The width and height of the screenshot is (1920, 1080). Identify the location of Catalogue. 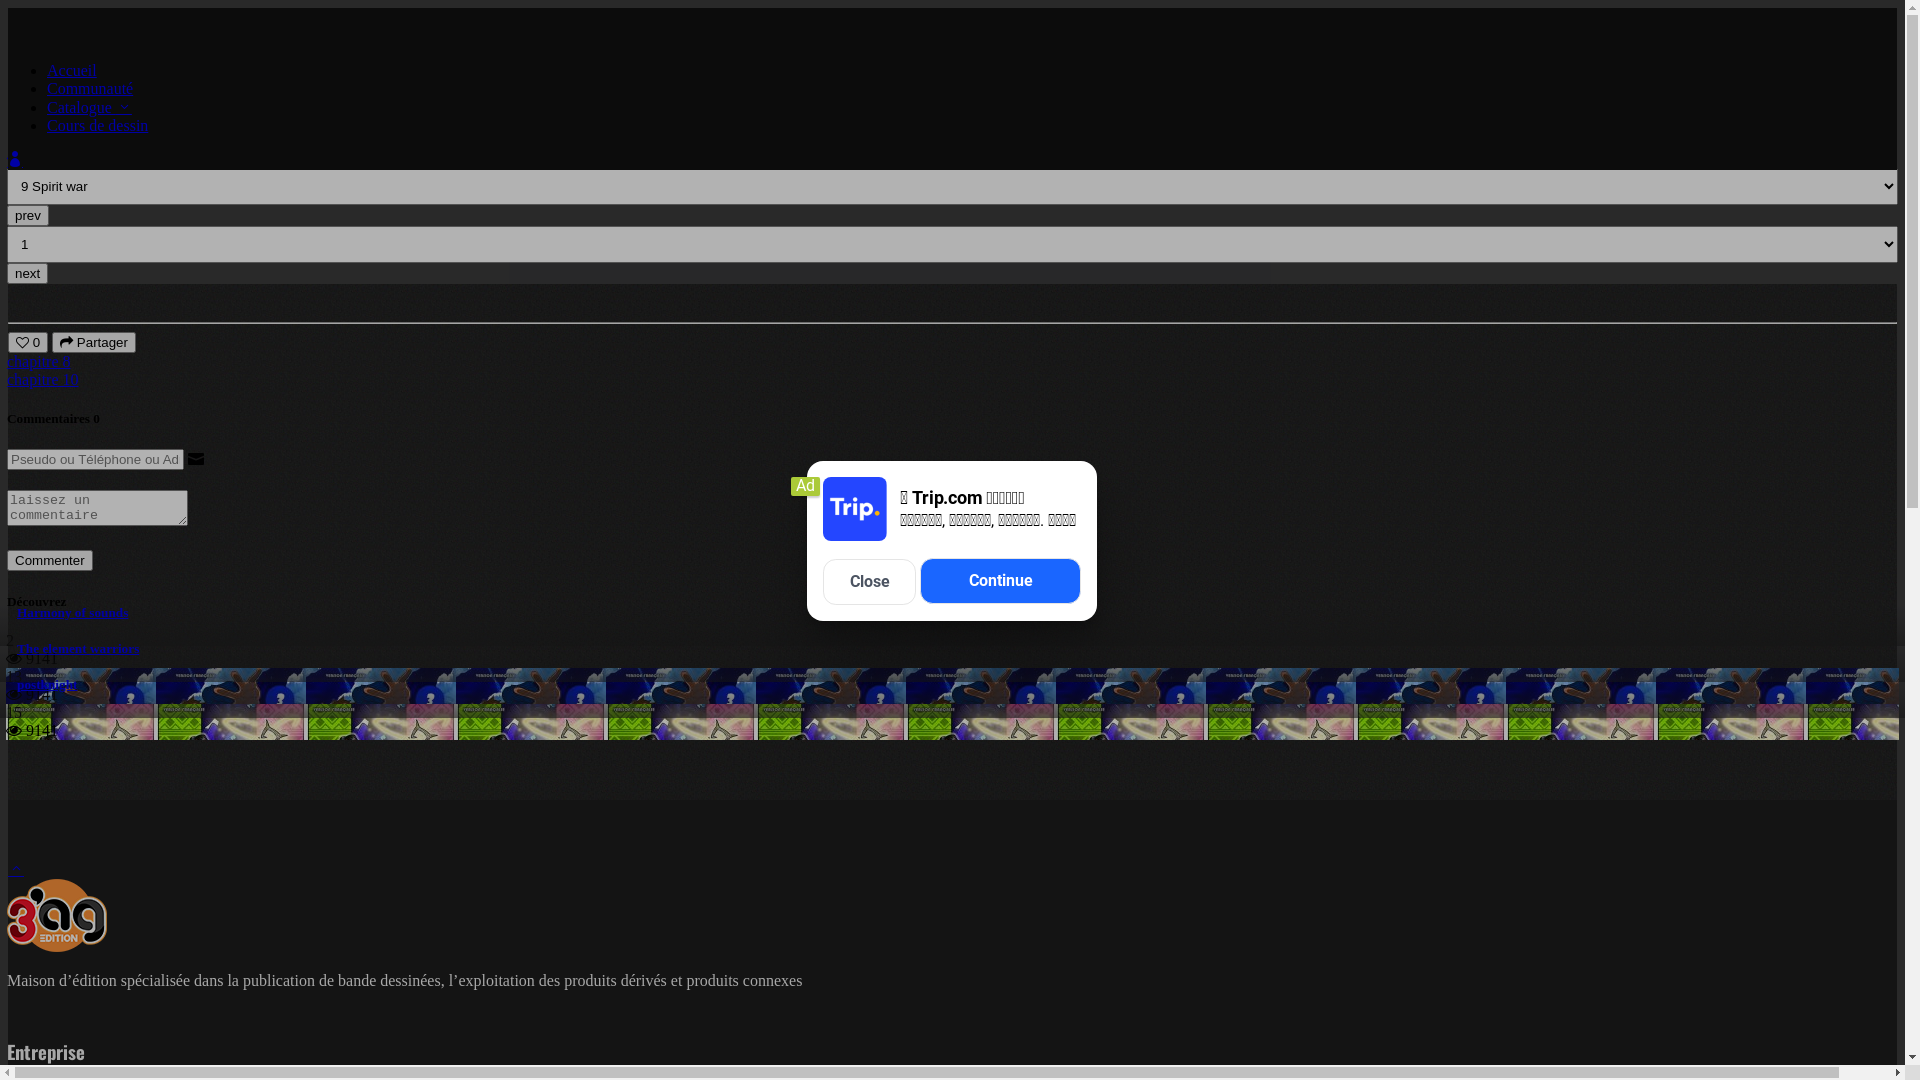
(90, 108).